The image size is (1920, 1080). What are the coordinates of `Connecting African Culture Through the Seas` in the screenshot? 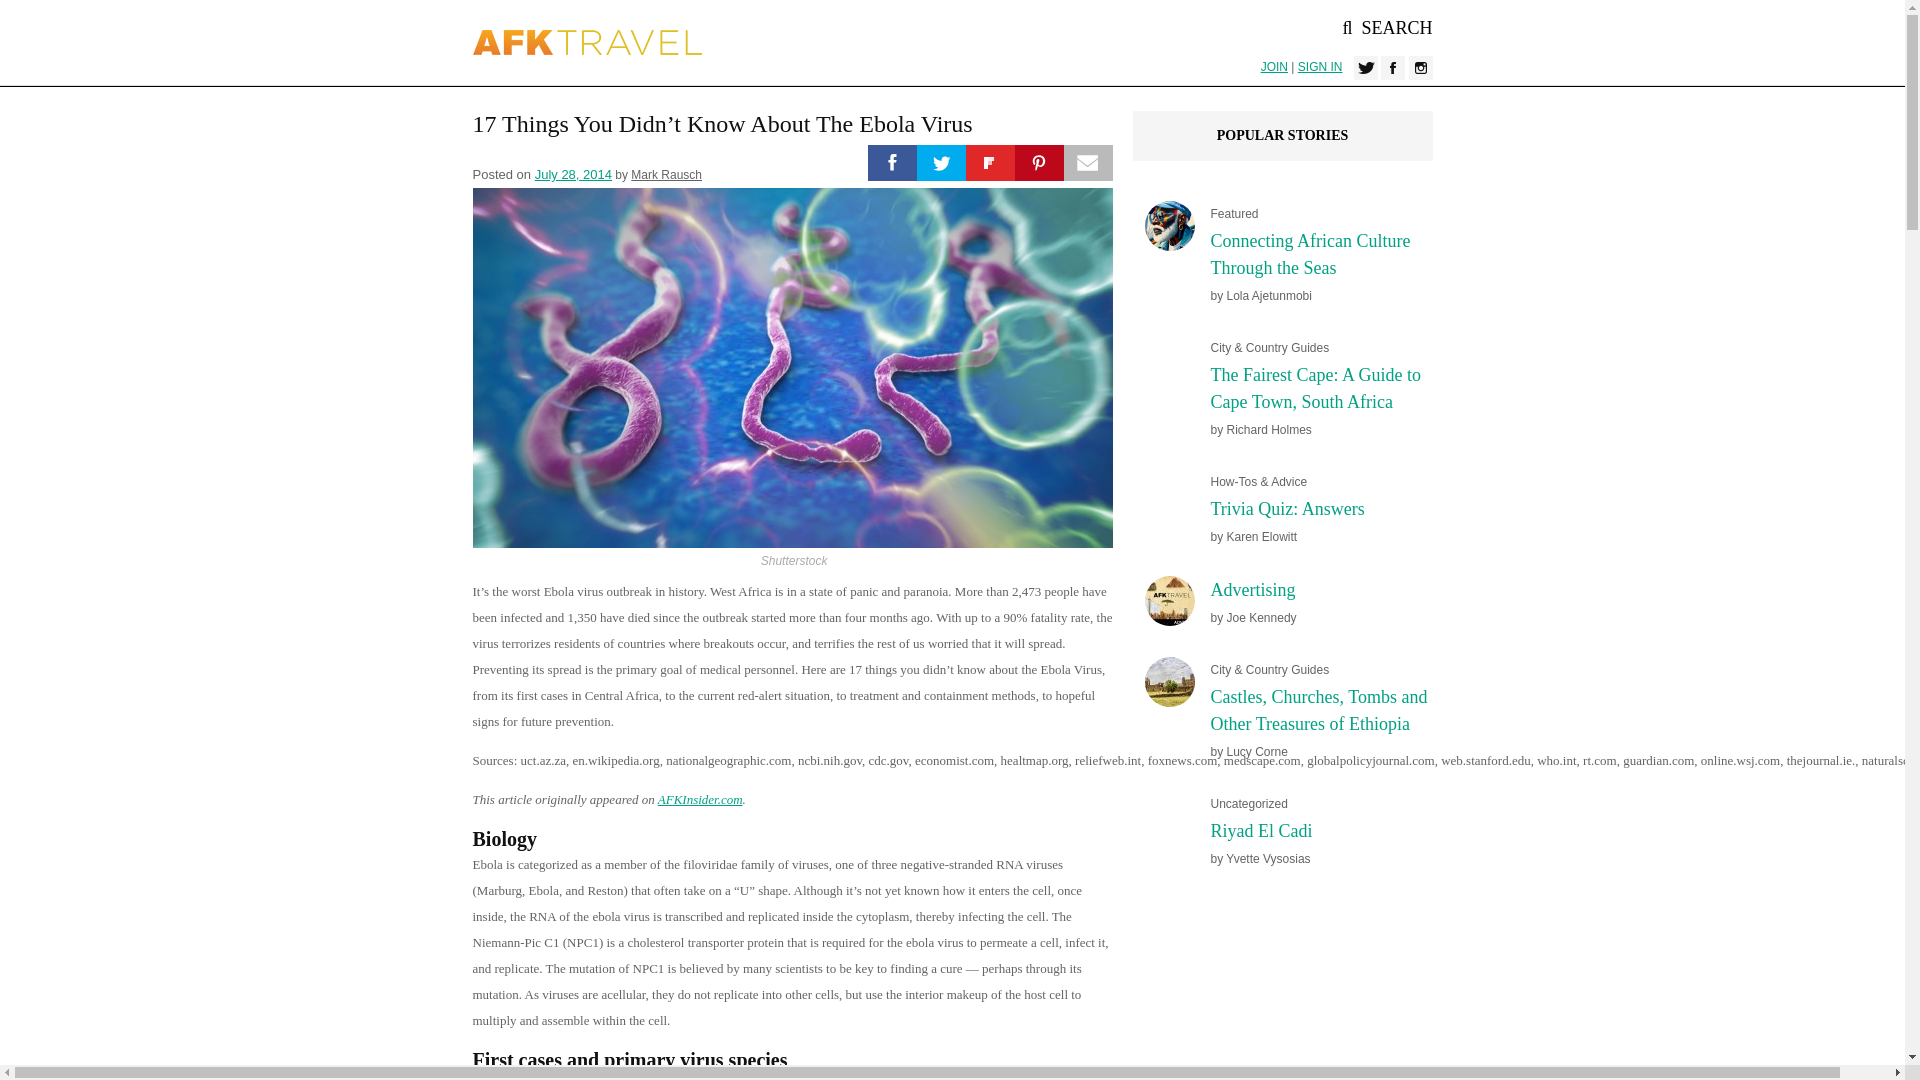 It's located at (1309, 254).